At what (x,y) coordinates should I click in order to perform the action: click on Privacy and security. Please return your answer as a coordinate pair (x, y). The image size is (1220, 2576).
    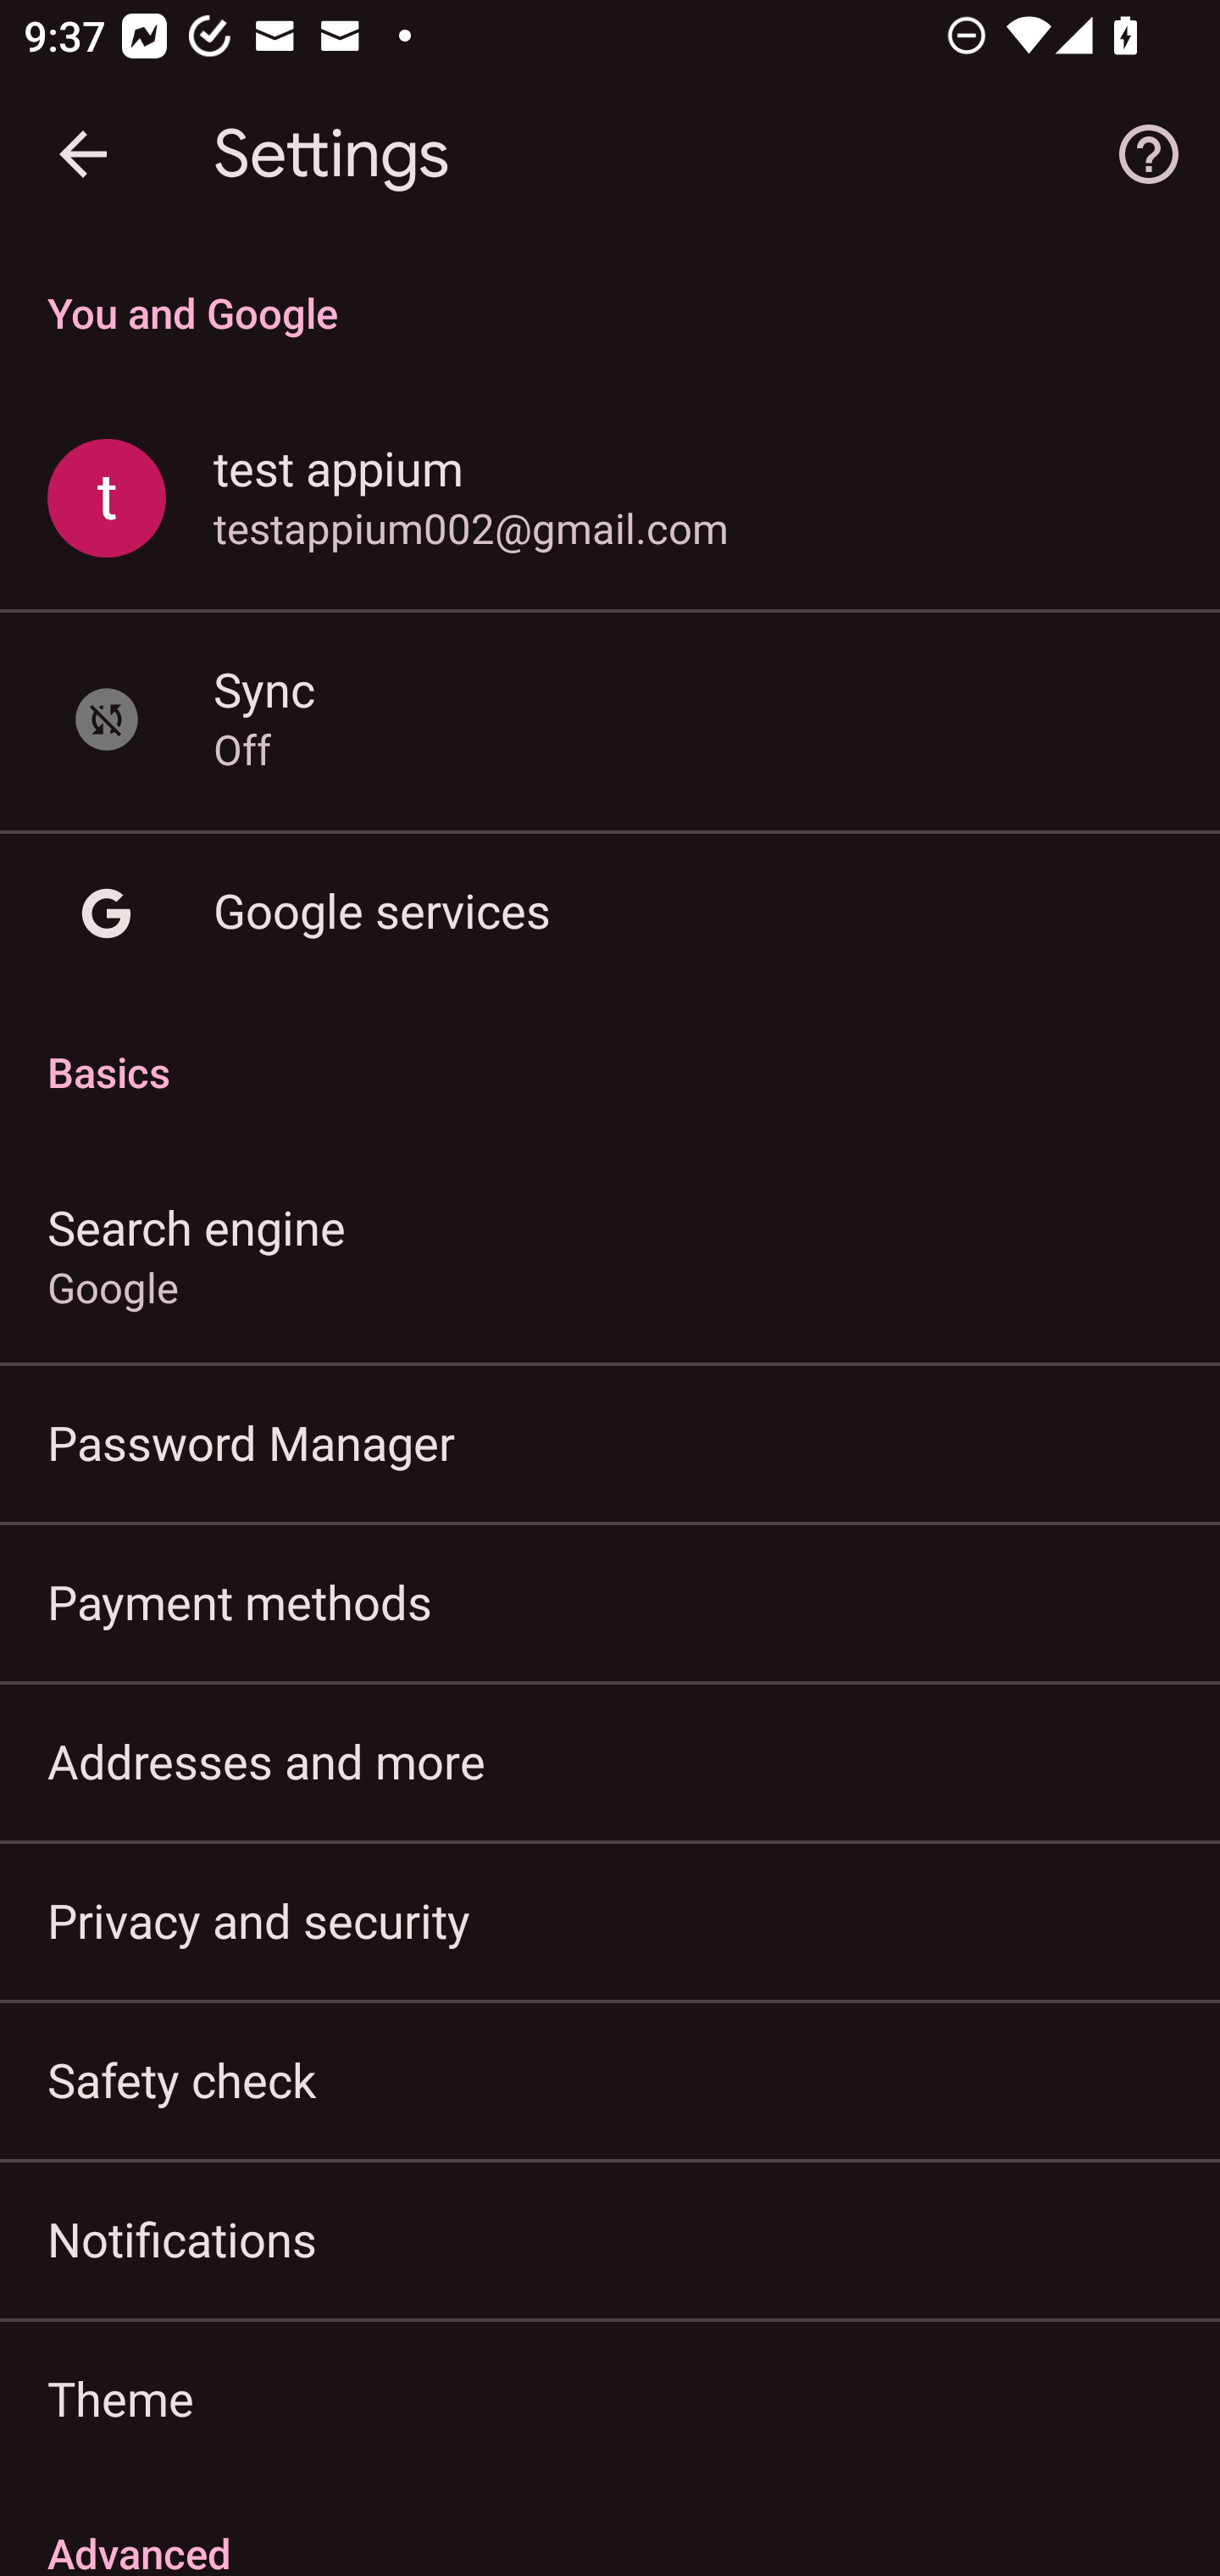
    Looking at the image, I should click on (610, 1918).